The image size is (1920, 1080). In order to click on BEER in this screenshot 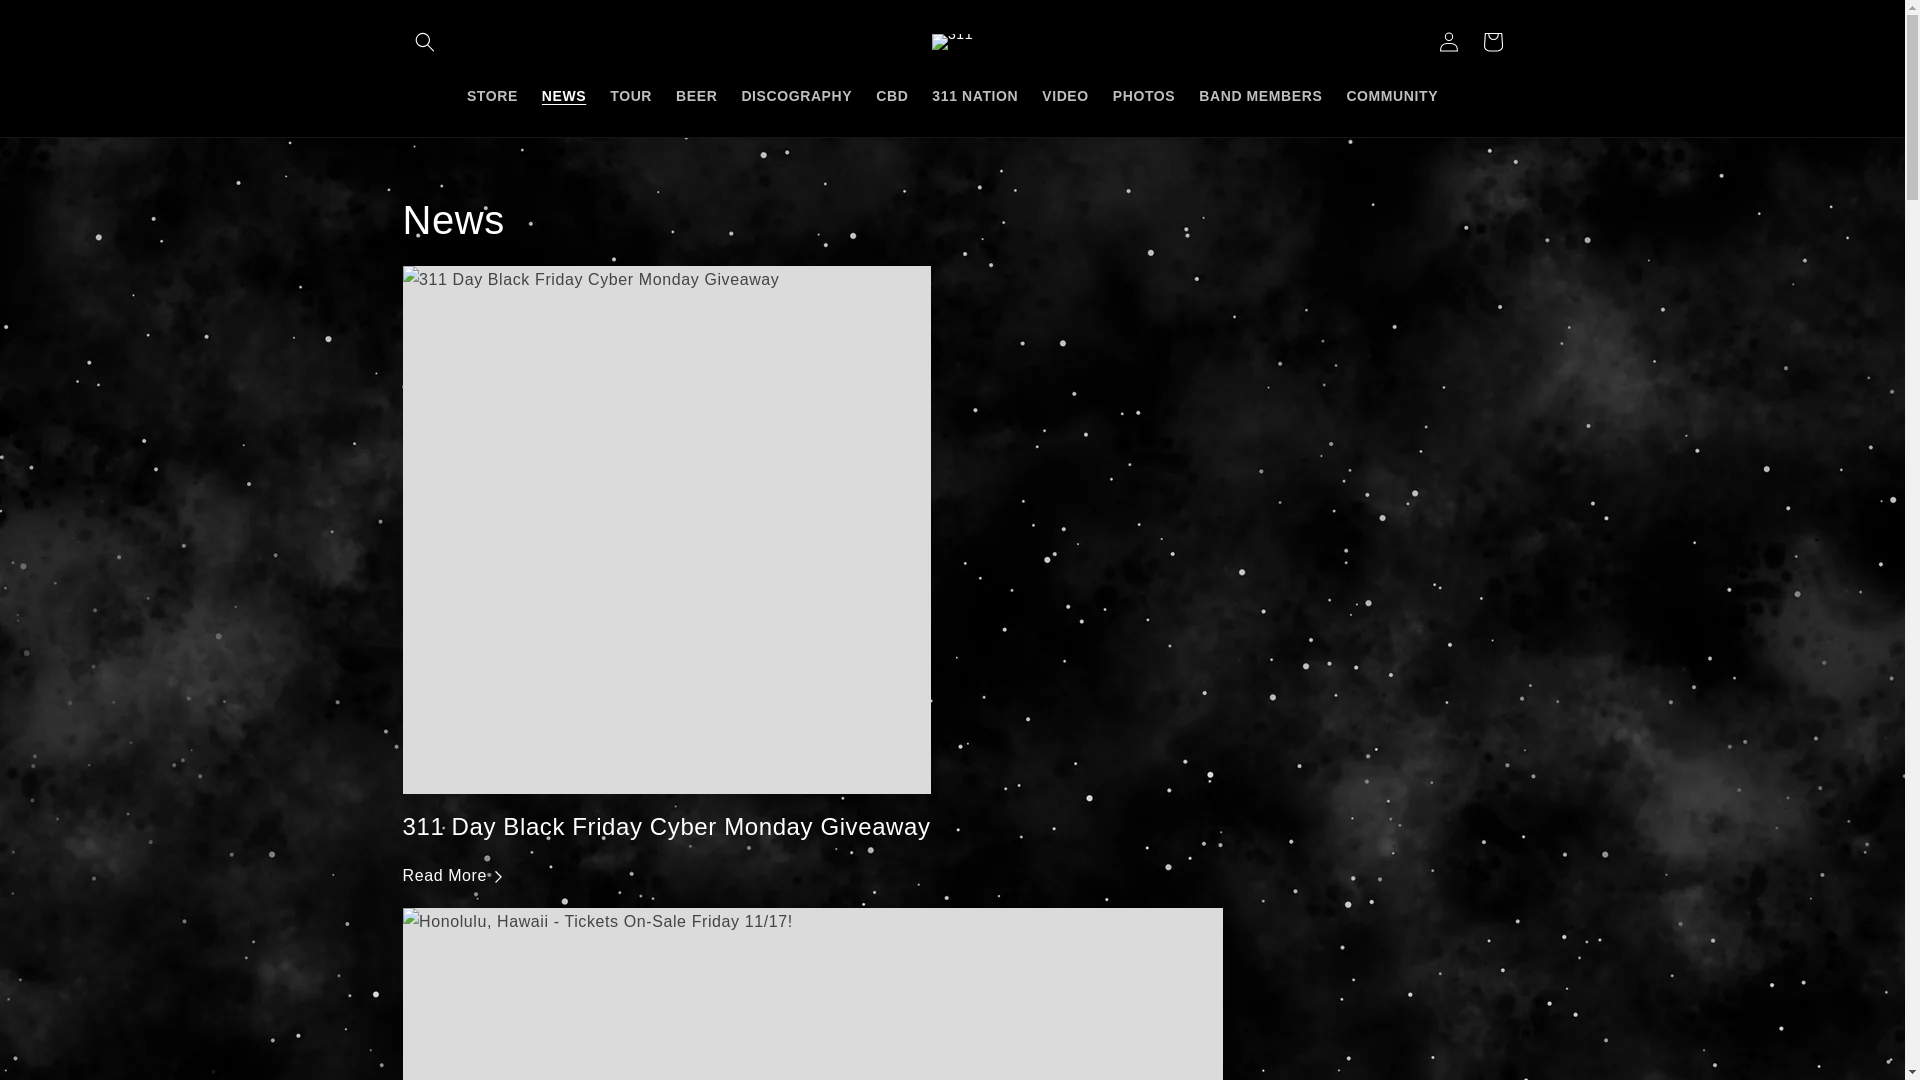, I will do `click(696, 95)`.